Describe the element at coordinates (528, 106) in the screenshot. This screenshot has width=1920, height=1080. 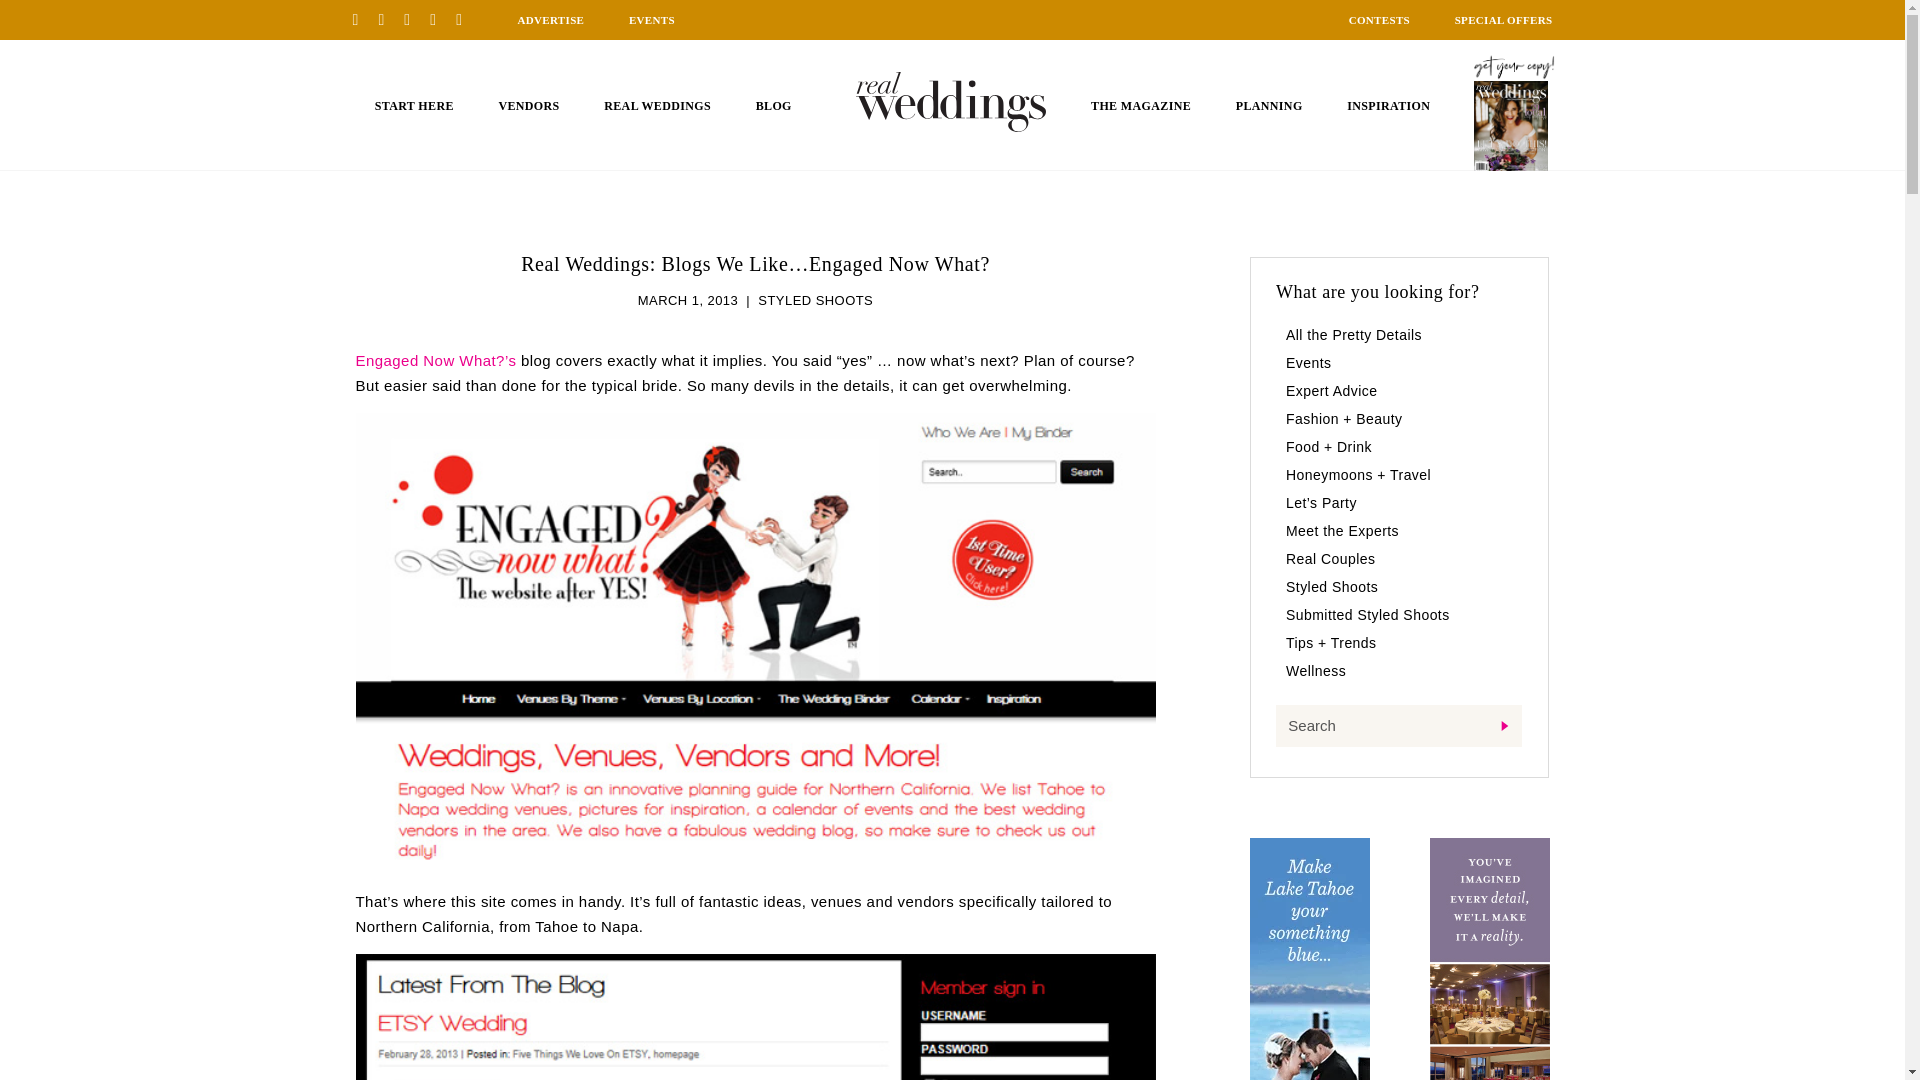
I see `VENDORS` at that location.